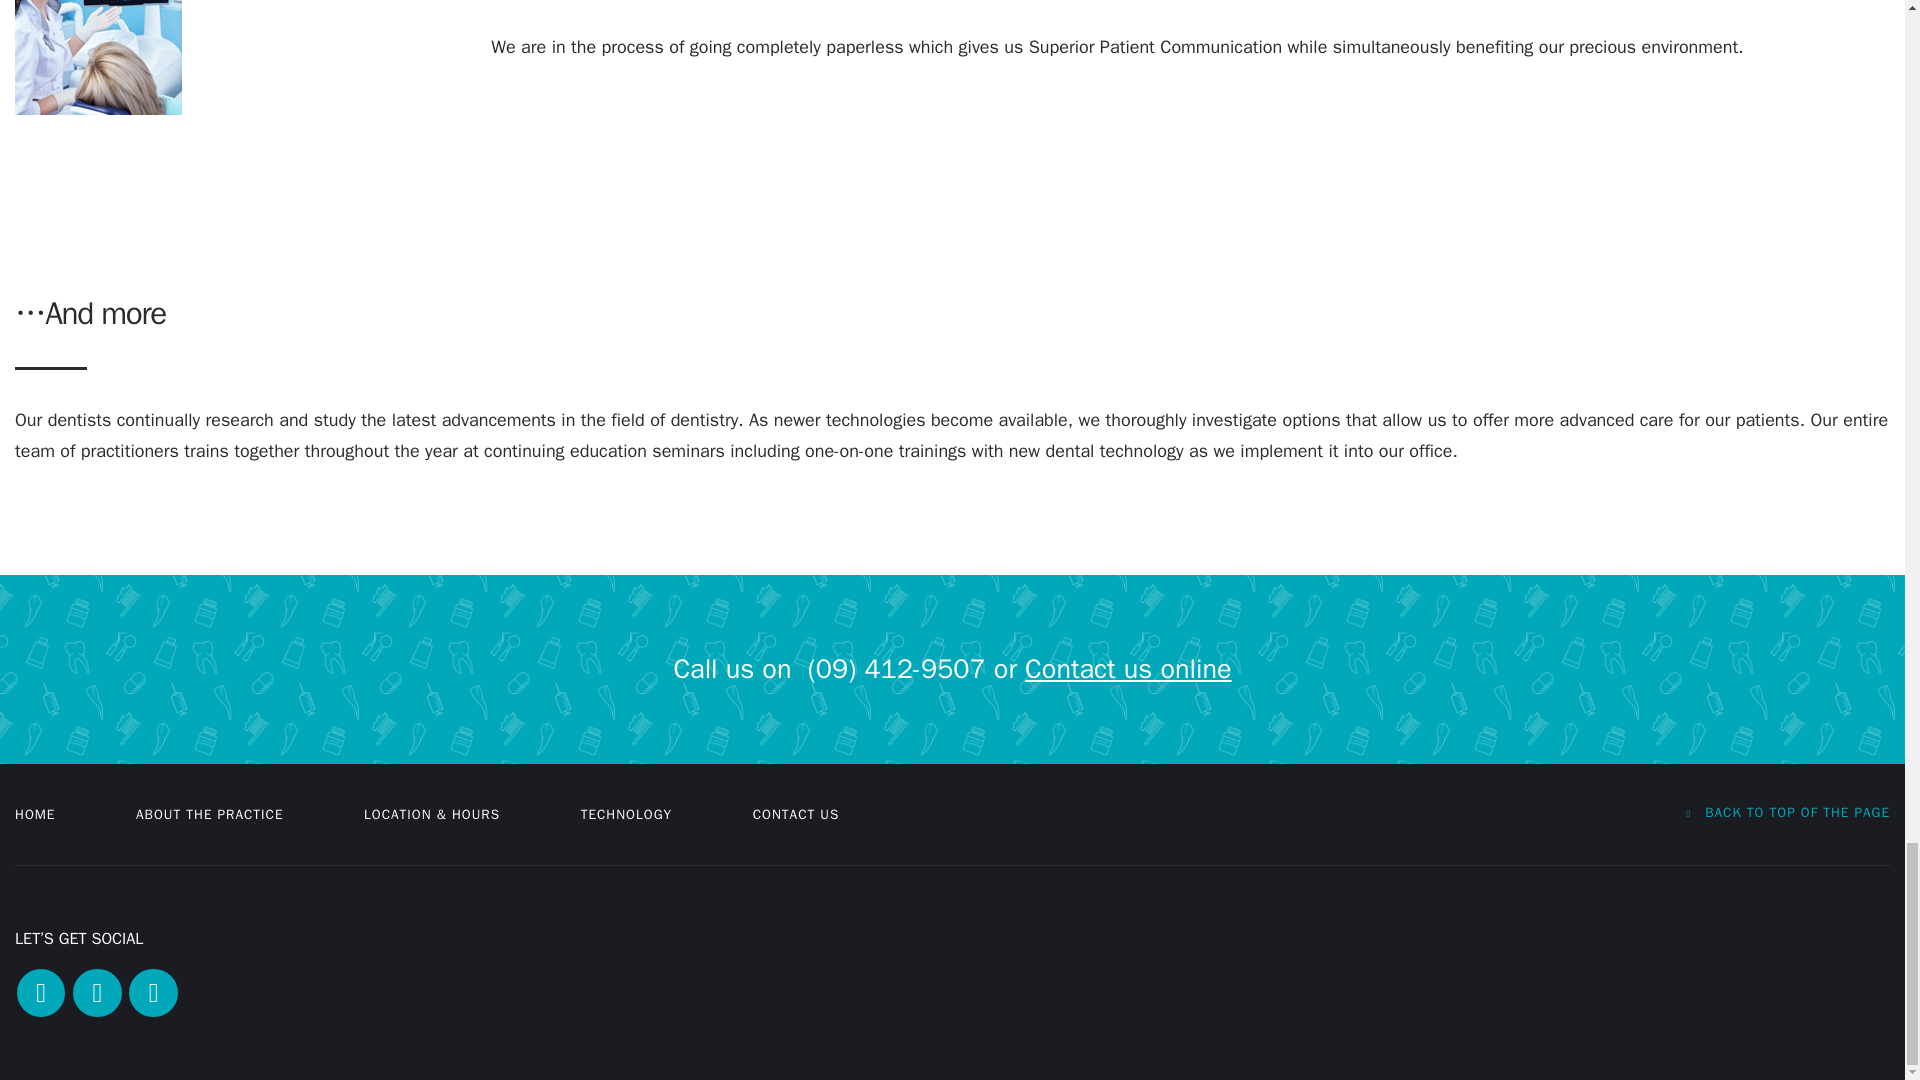 The height and width of the screenshot is (1080, 1920). Describe the element at coordinates (796, 814) in the screenshot. I see `CONTACT US` at that location.